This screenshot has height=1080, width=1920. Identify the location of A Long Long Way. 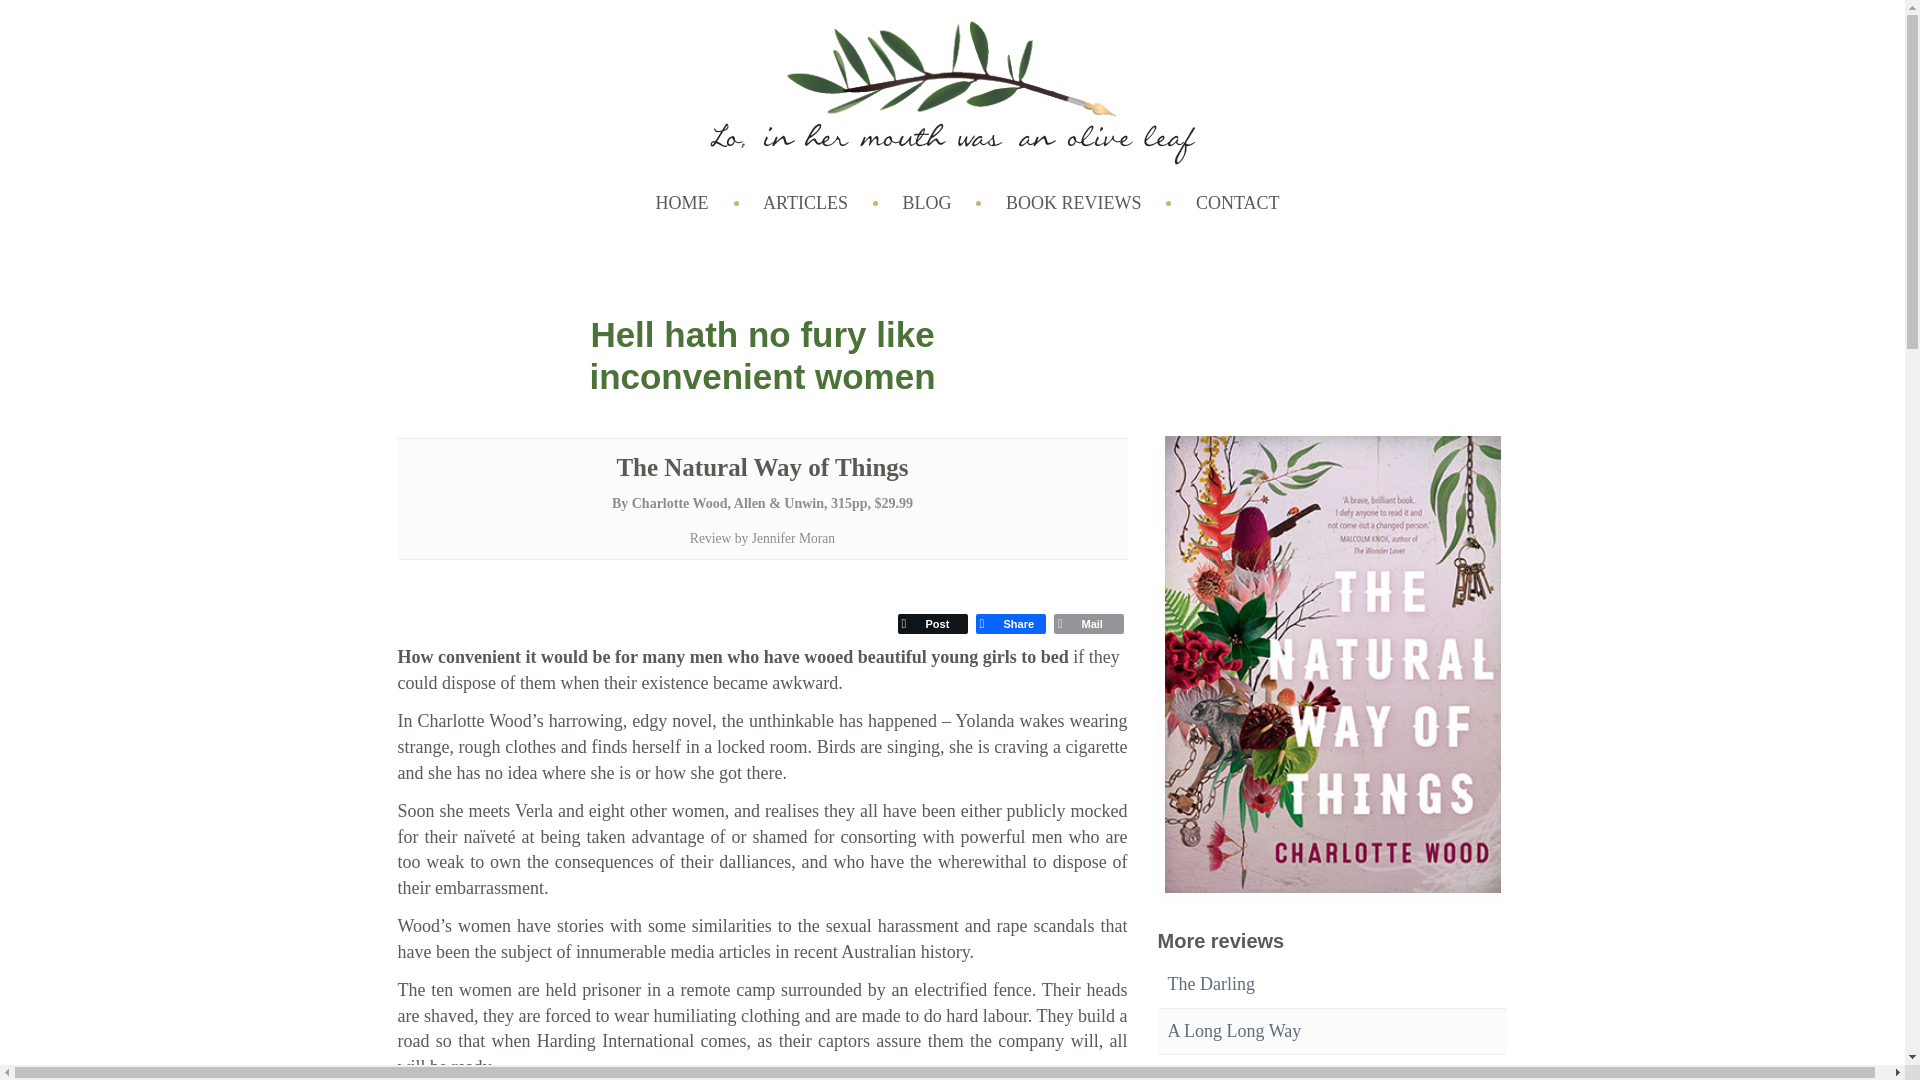
(1234, 1030).